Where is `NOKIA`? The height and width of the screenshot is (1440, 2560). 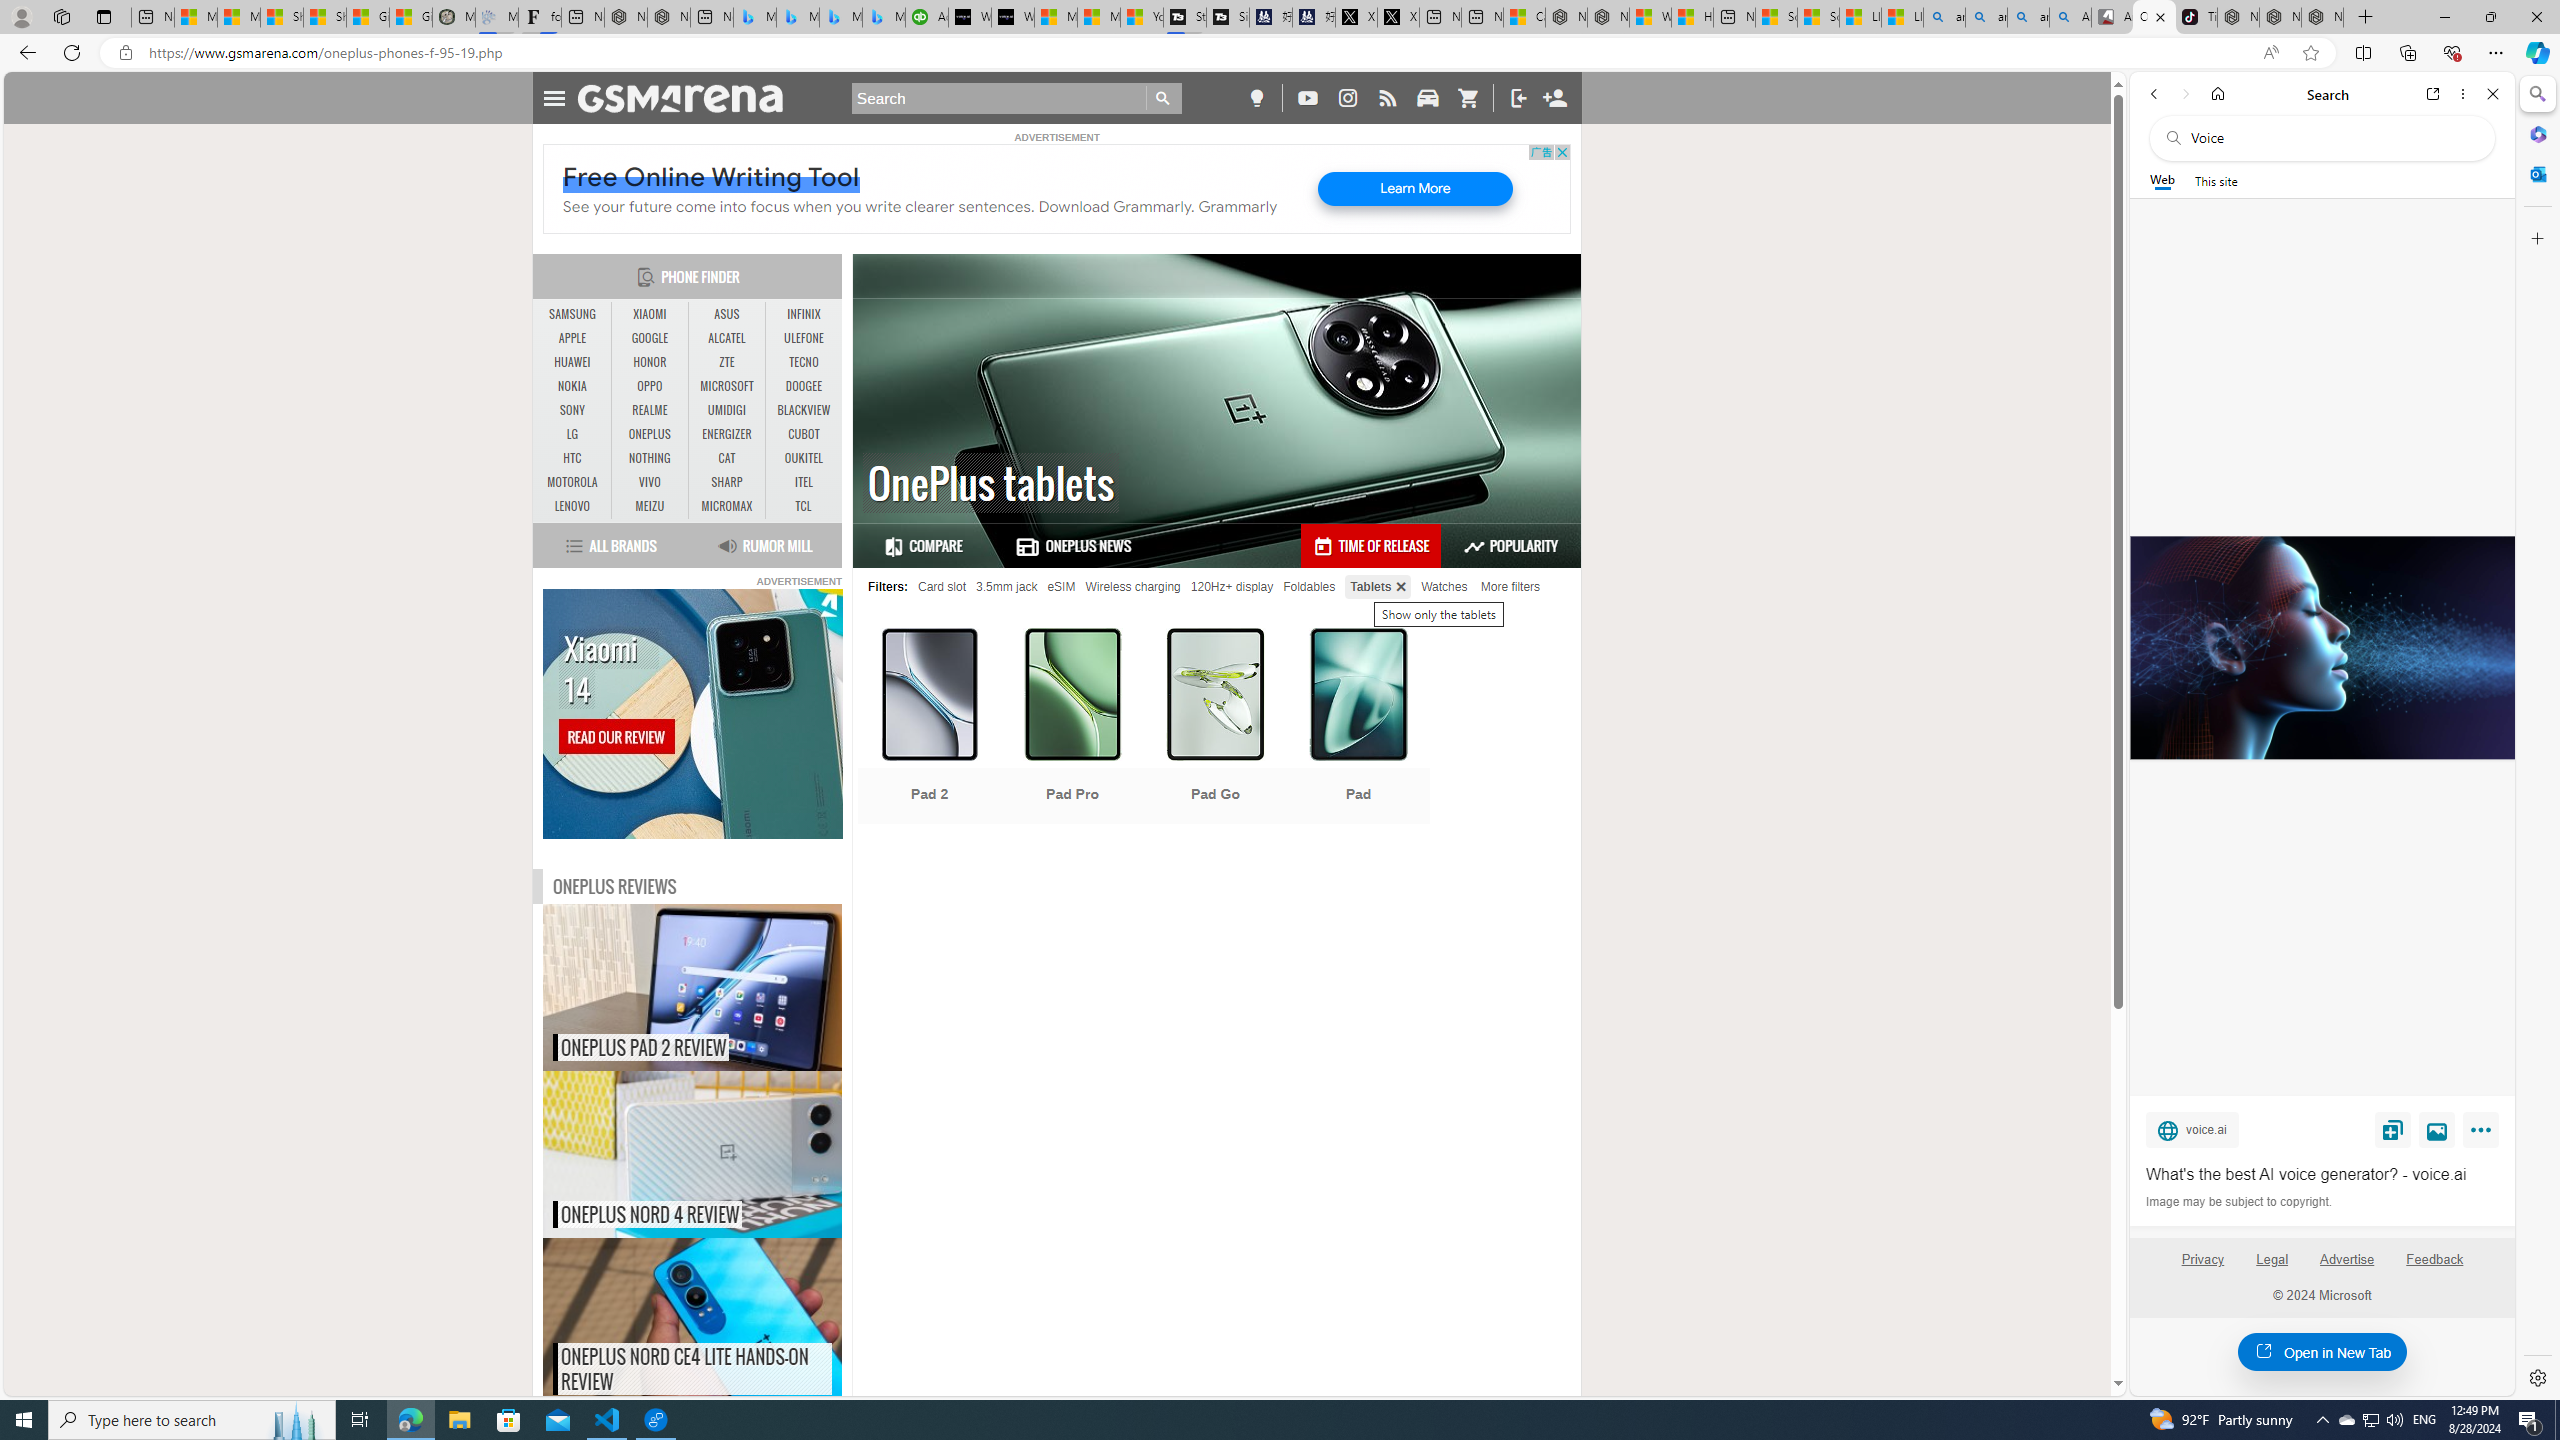 NOKIA is located at coordinates (573, 386).